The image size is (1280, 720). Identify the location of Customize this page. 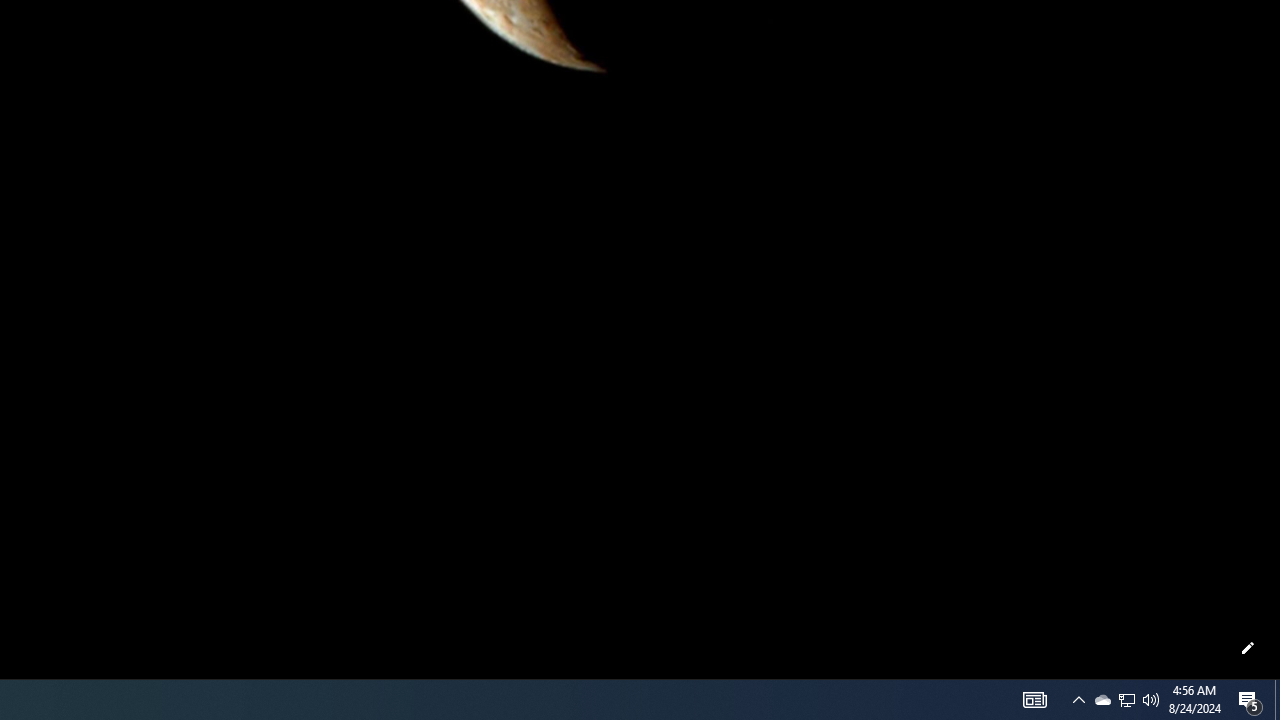
(1248, 648).